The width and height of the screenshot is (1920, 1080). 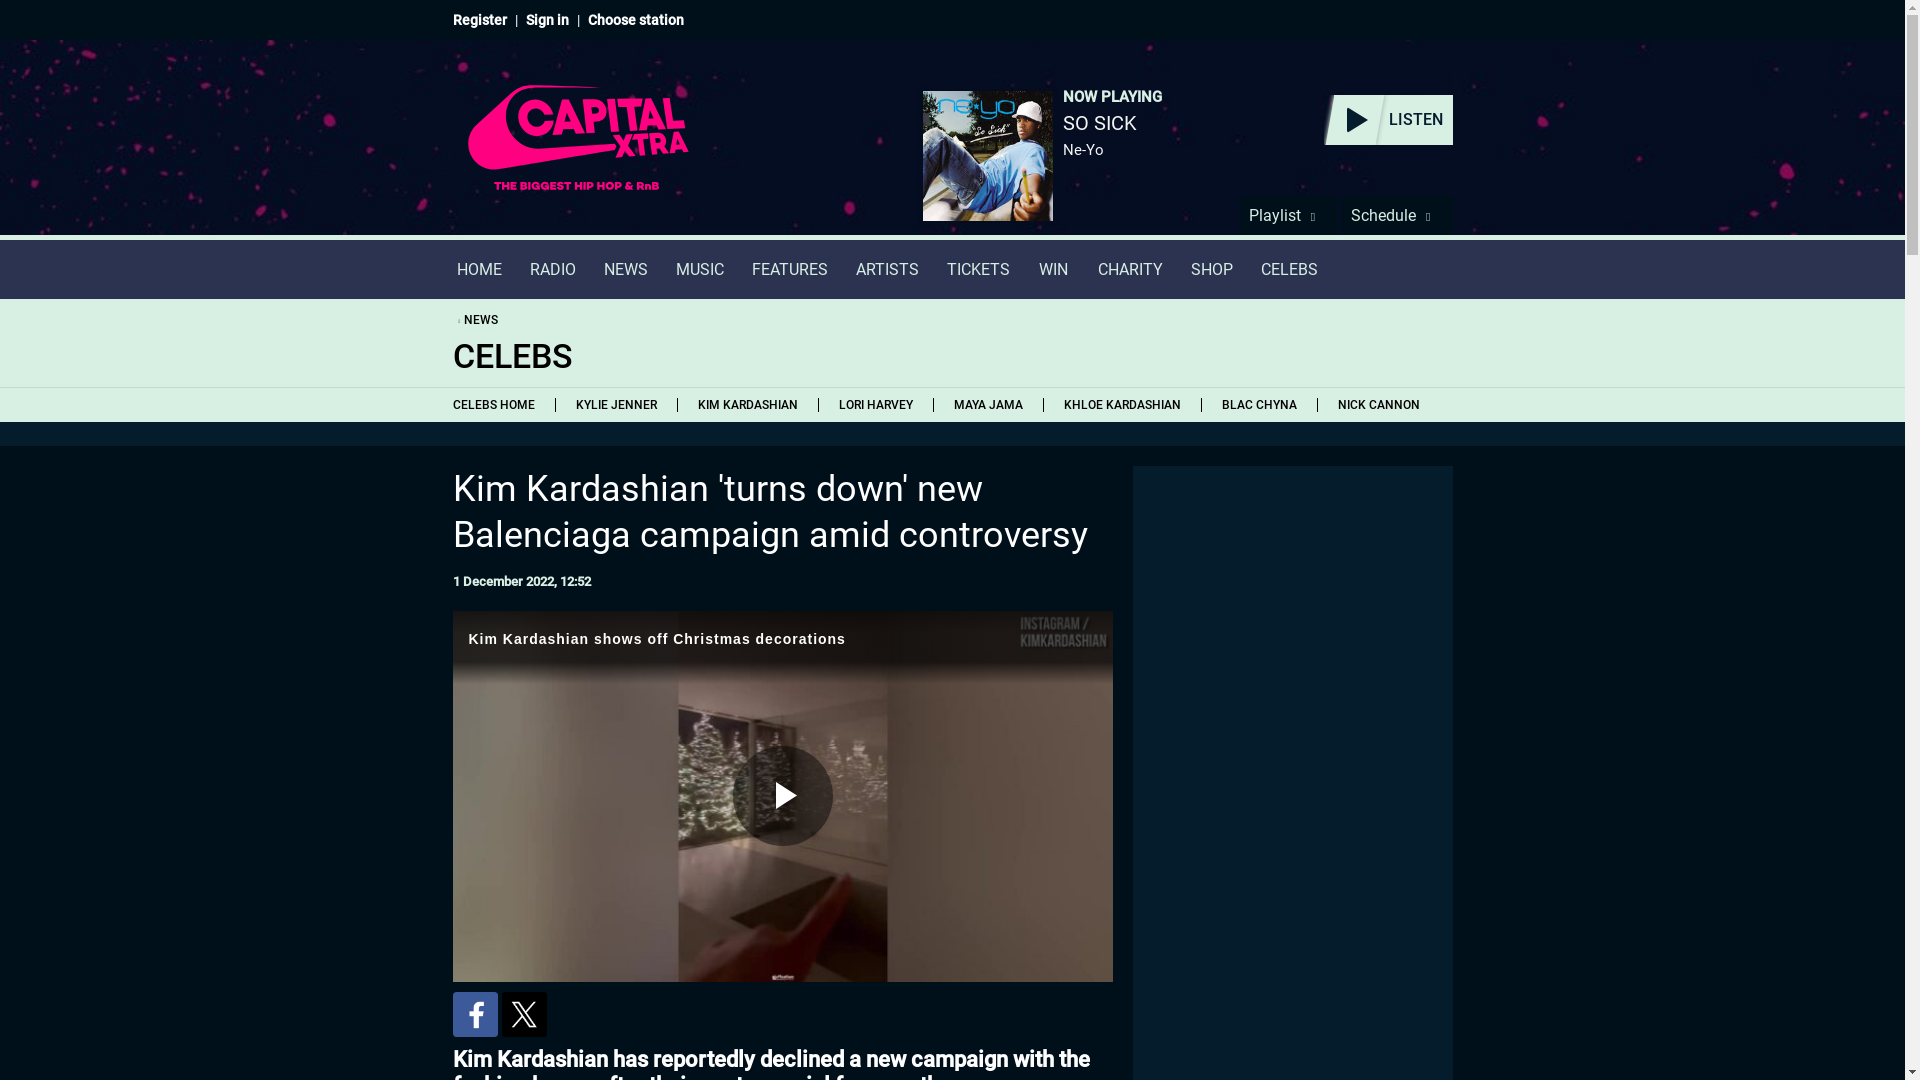 I want to click on LORI HARVEY, so click(x=875, y=404).